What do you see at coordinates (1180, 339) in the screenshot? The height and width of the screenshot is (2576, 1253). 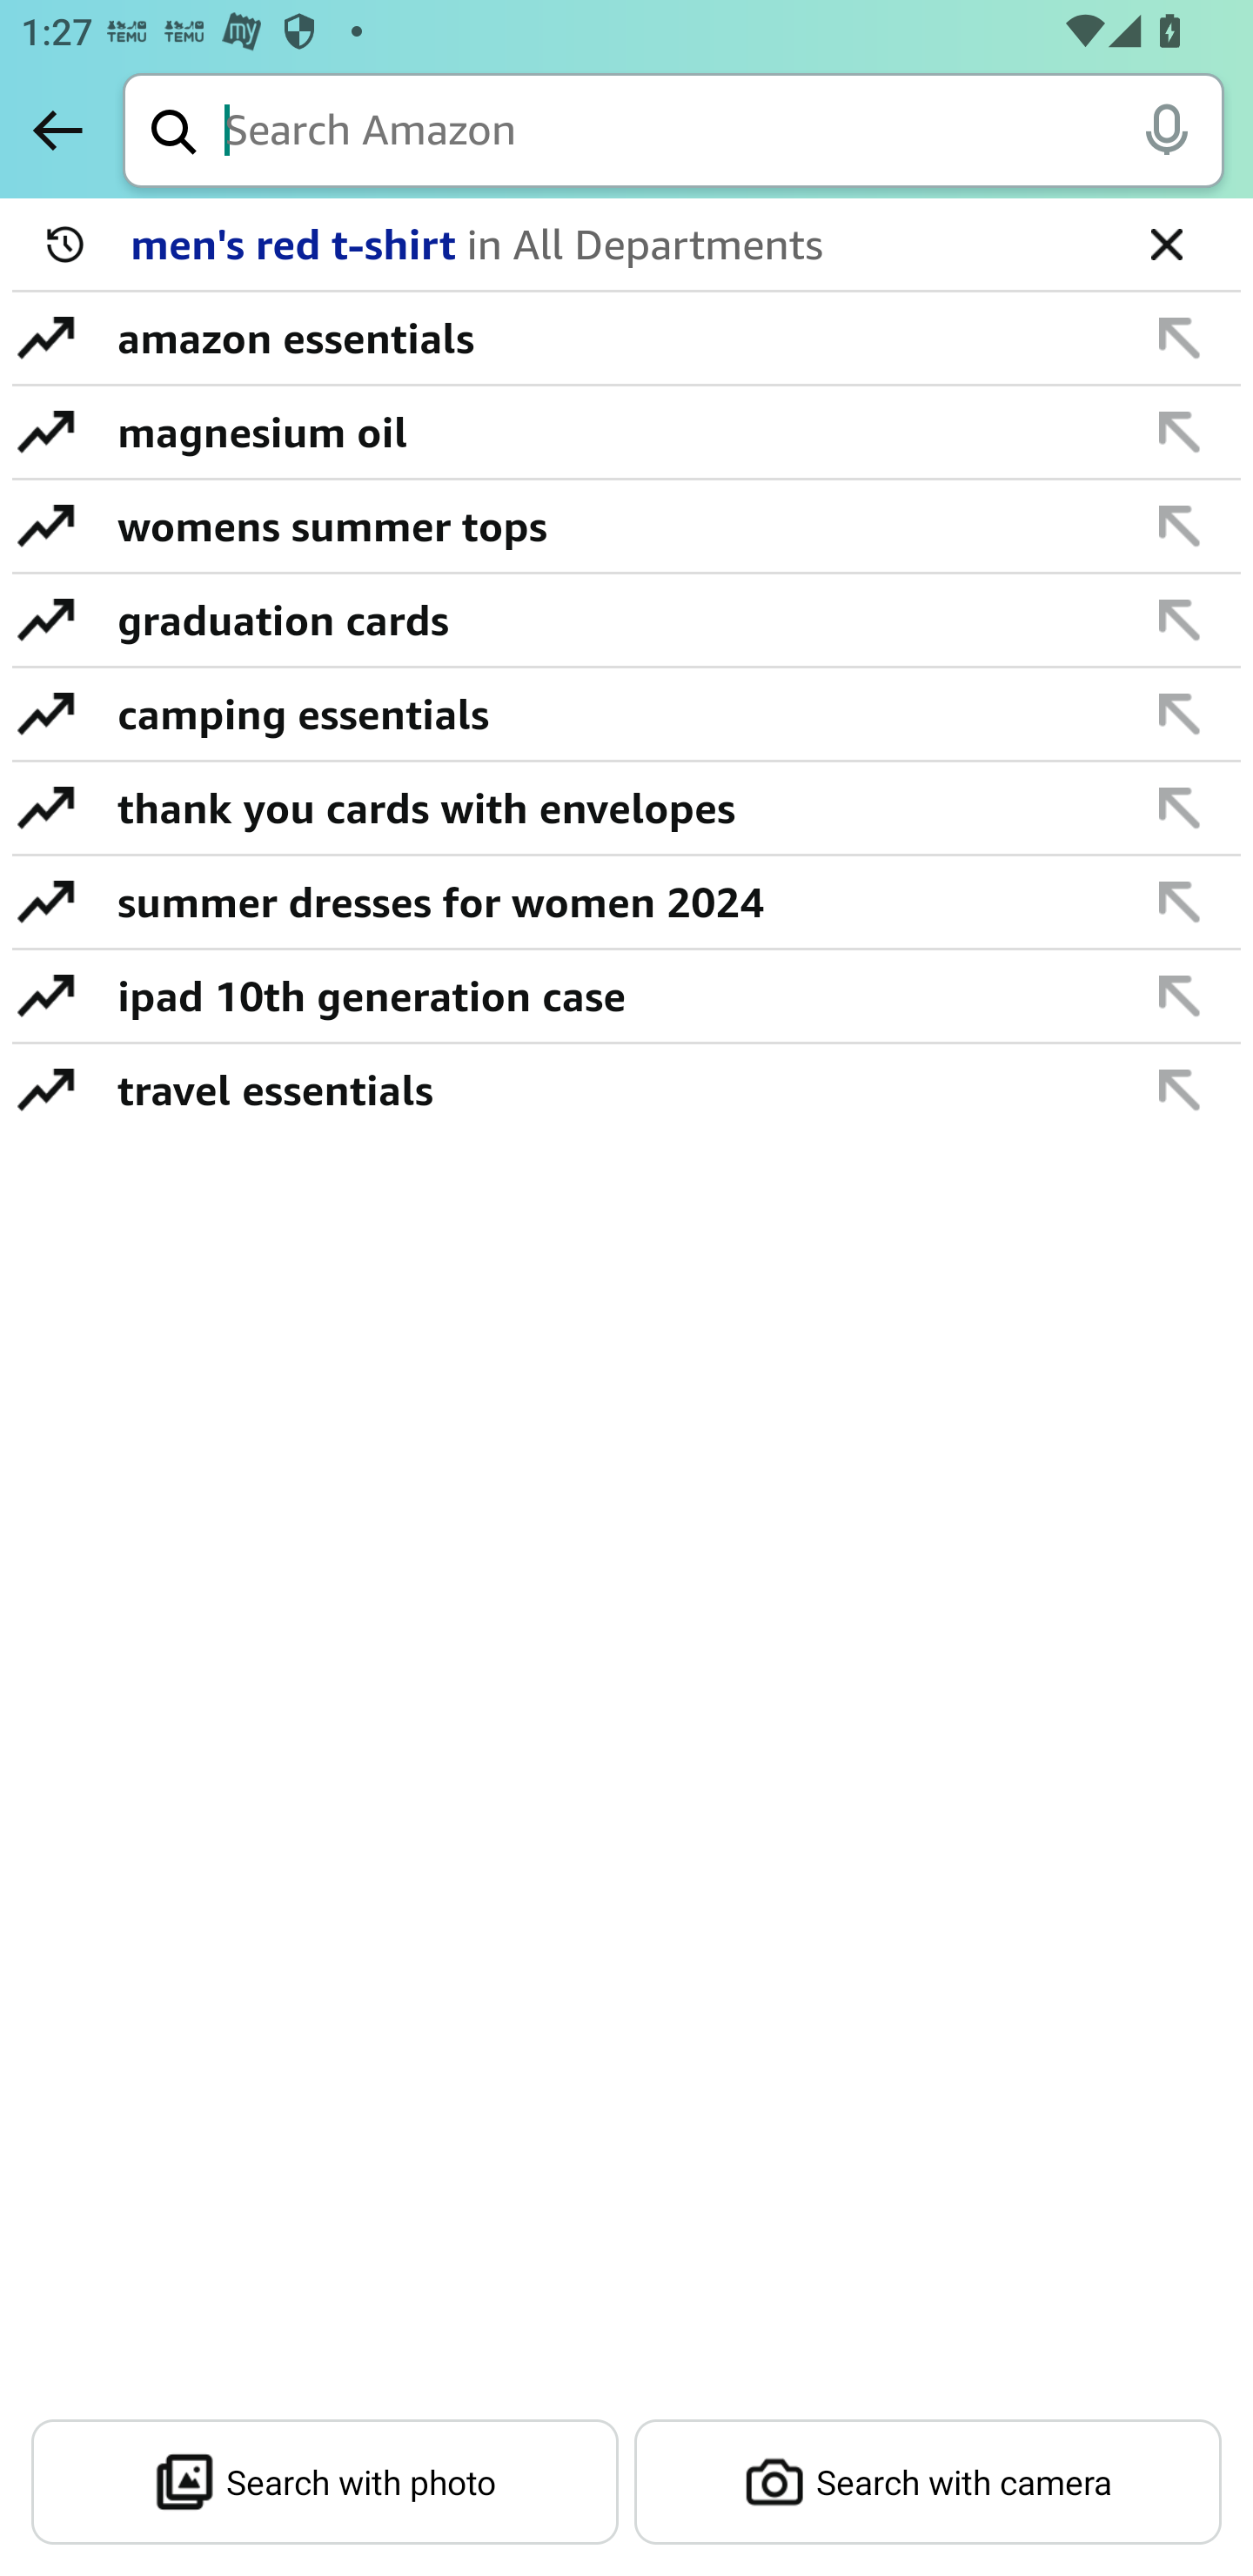 I see `append suggestion` at bounding box center [1180, 339].